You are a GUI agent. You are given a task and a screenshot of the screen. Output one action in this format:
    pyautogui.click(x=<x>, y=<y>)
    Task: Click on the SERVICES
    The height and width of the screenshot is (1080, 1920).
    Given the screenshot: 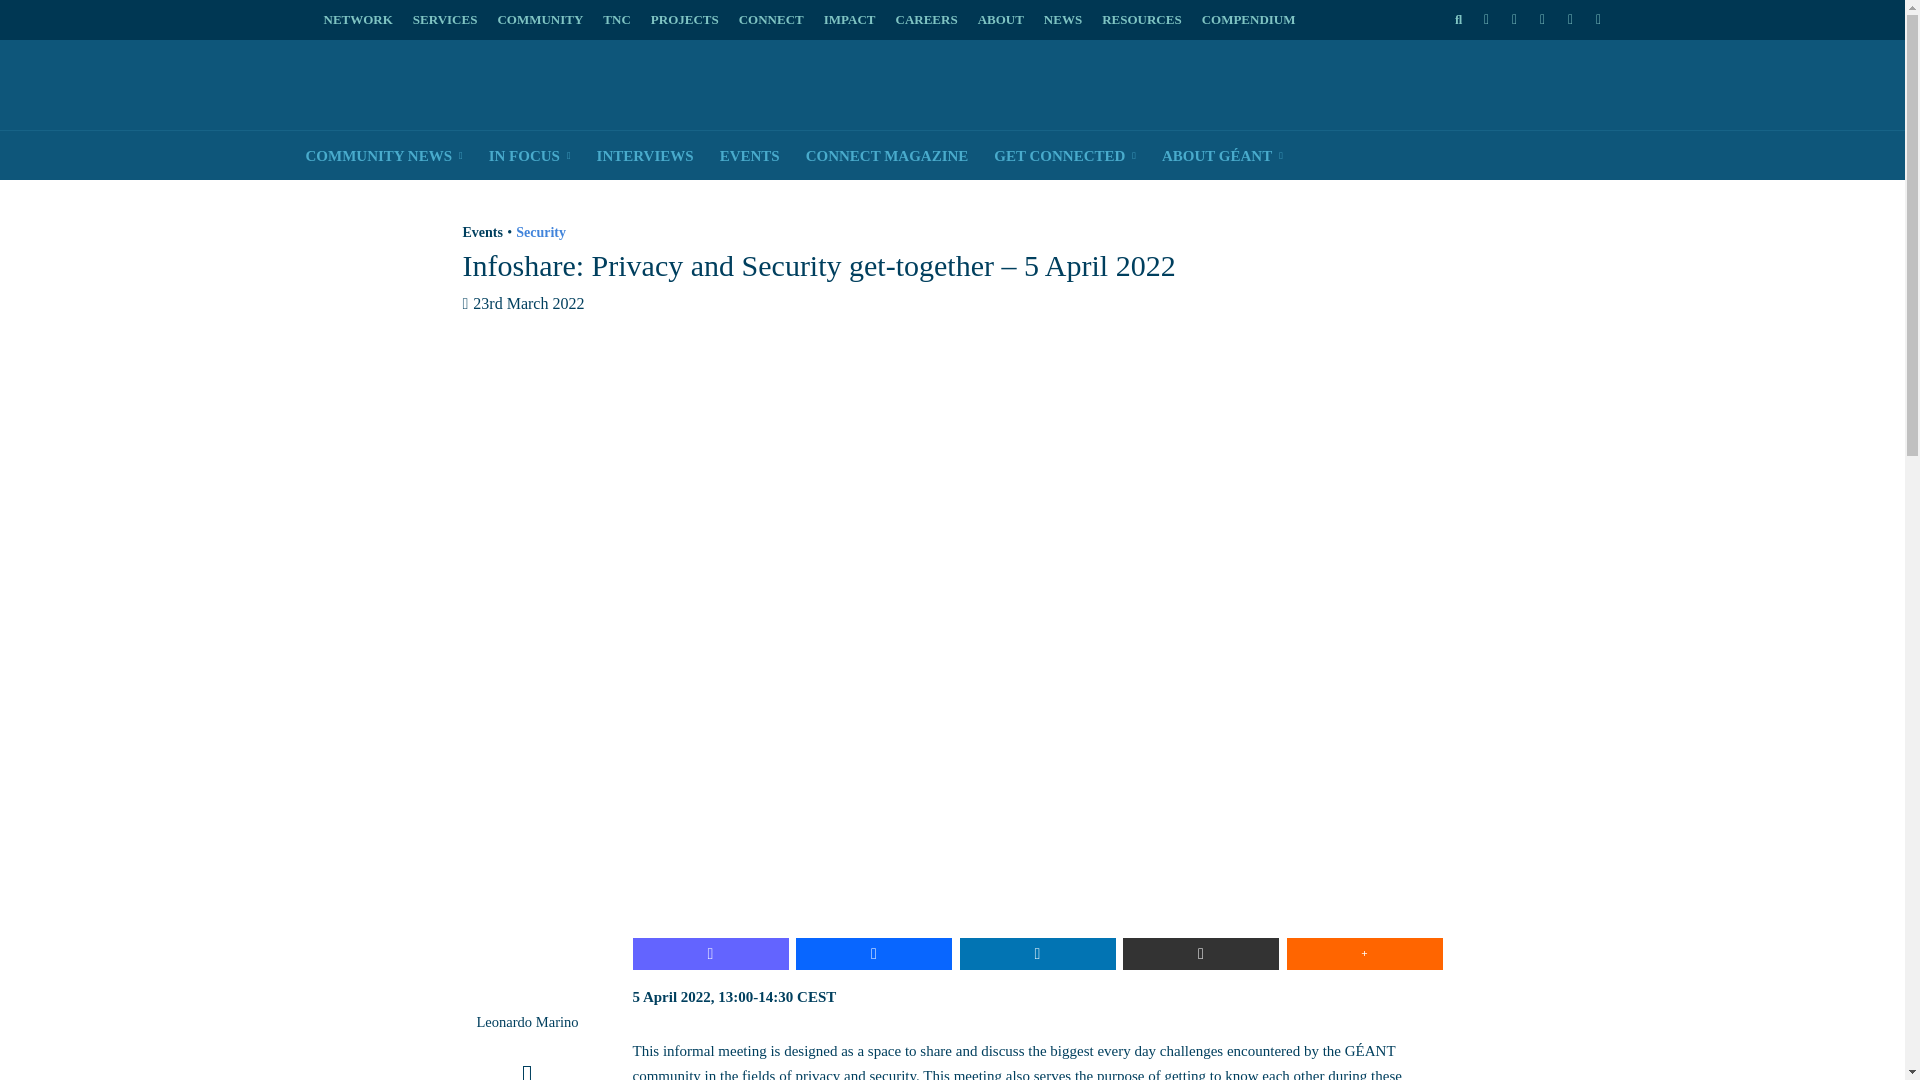 What is the action you would take?
    pyautogui.click(x=445, y=20)
    